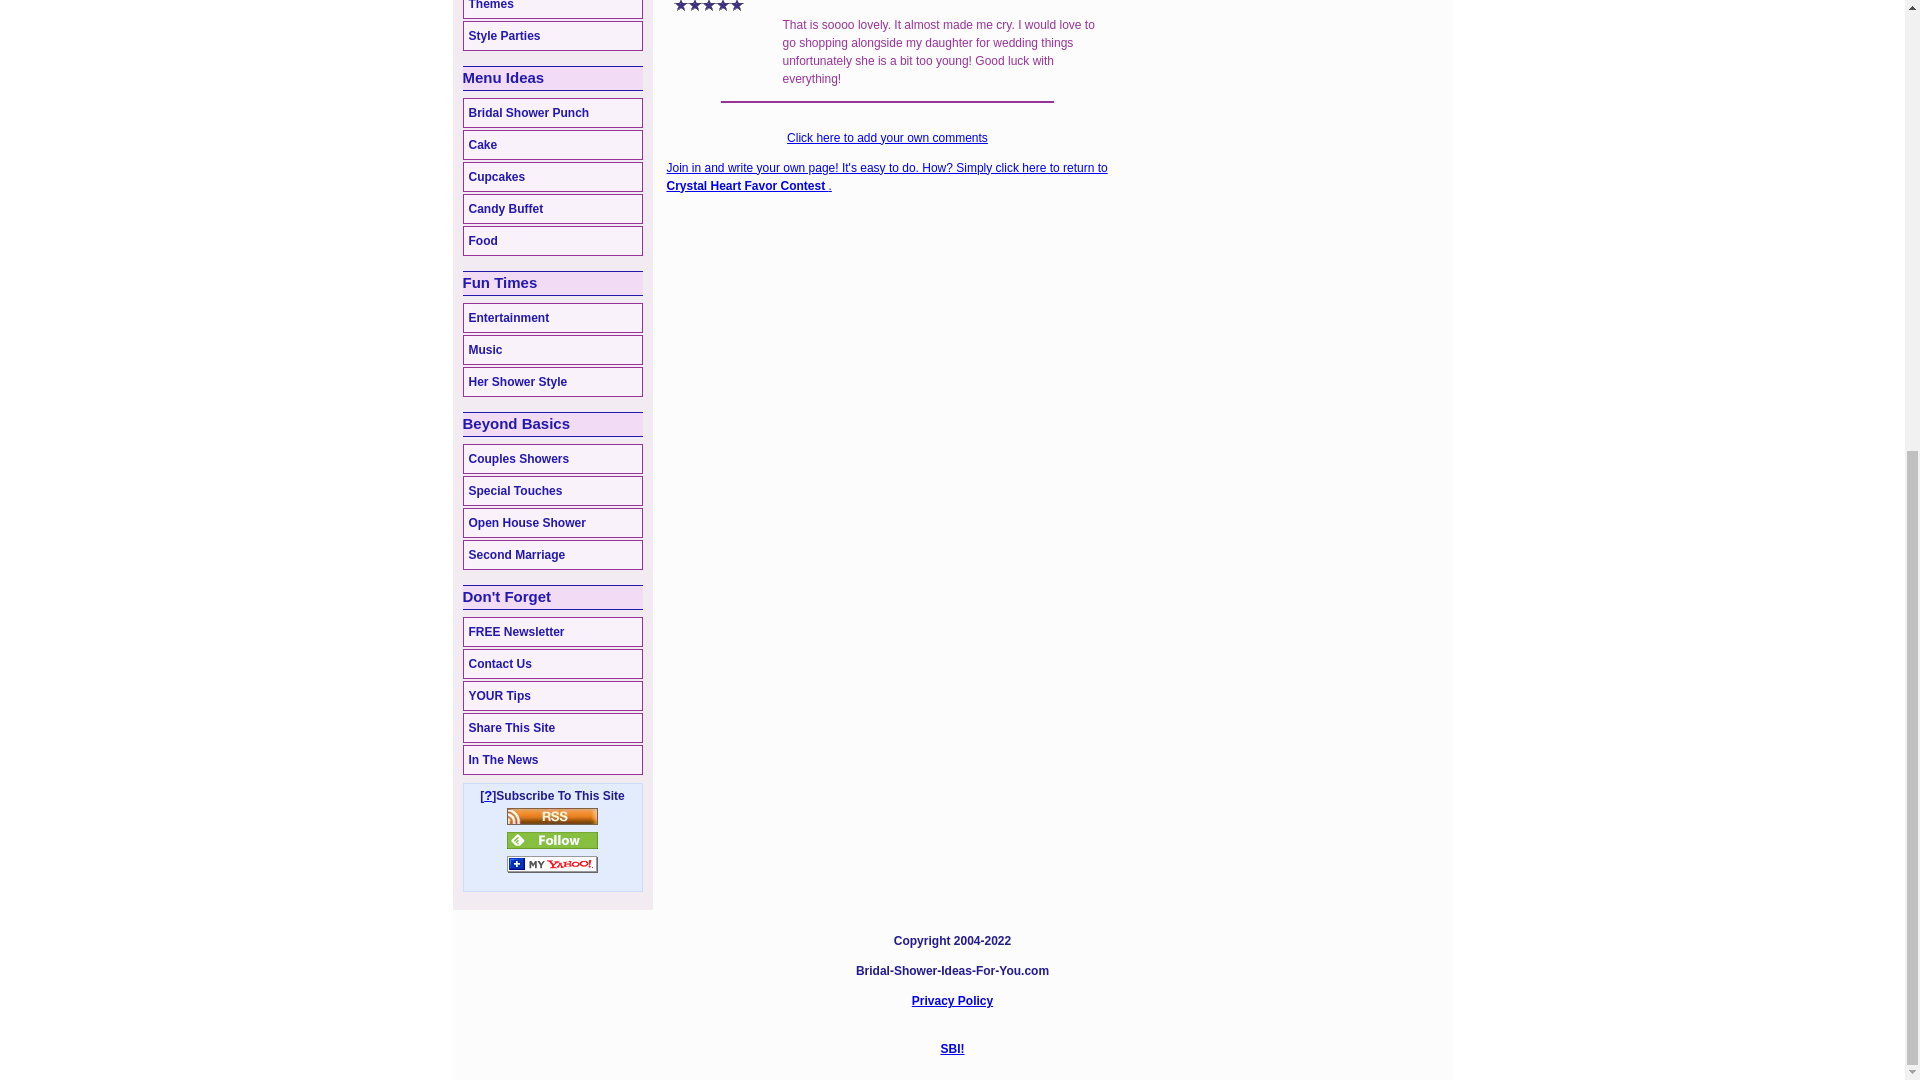  I want to click on In The News, so click(552, 760).